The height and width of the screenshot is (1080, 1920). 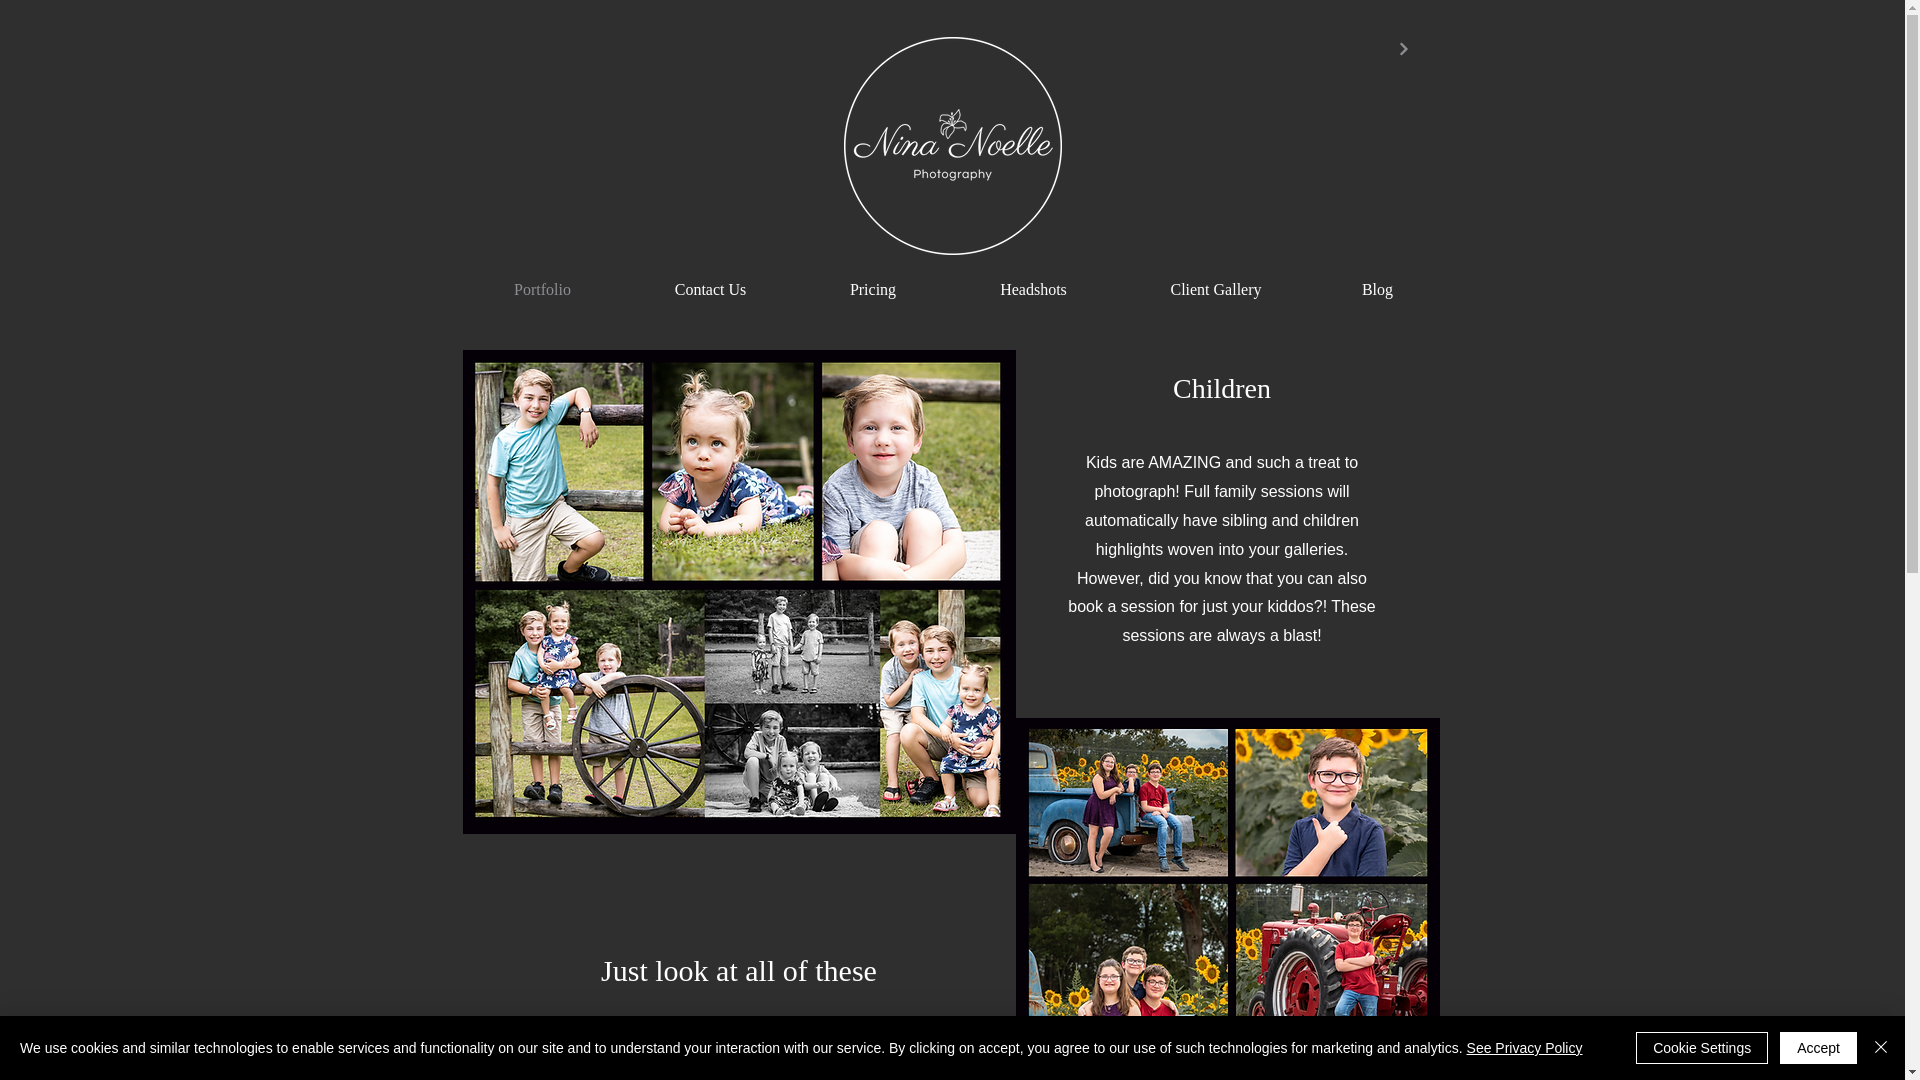 What do you see at coordinates (1818, 1048) in the screenshot?
I see `Accept` at bounding box center [1818, 1048].